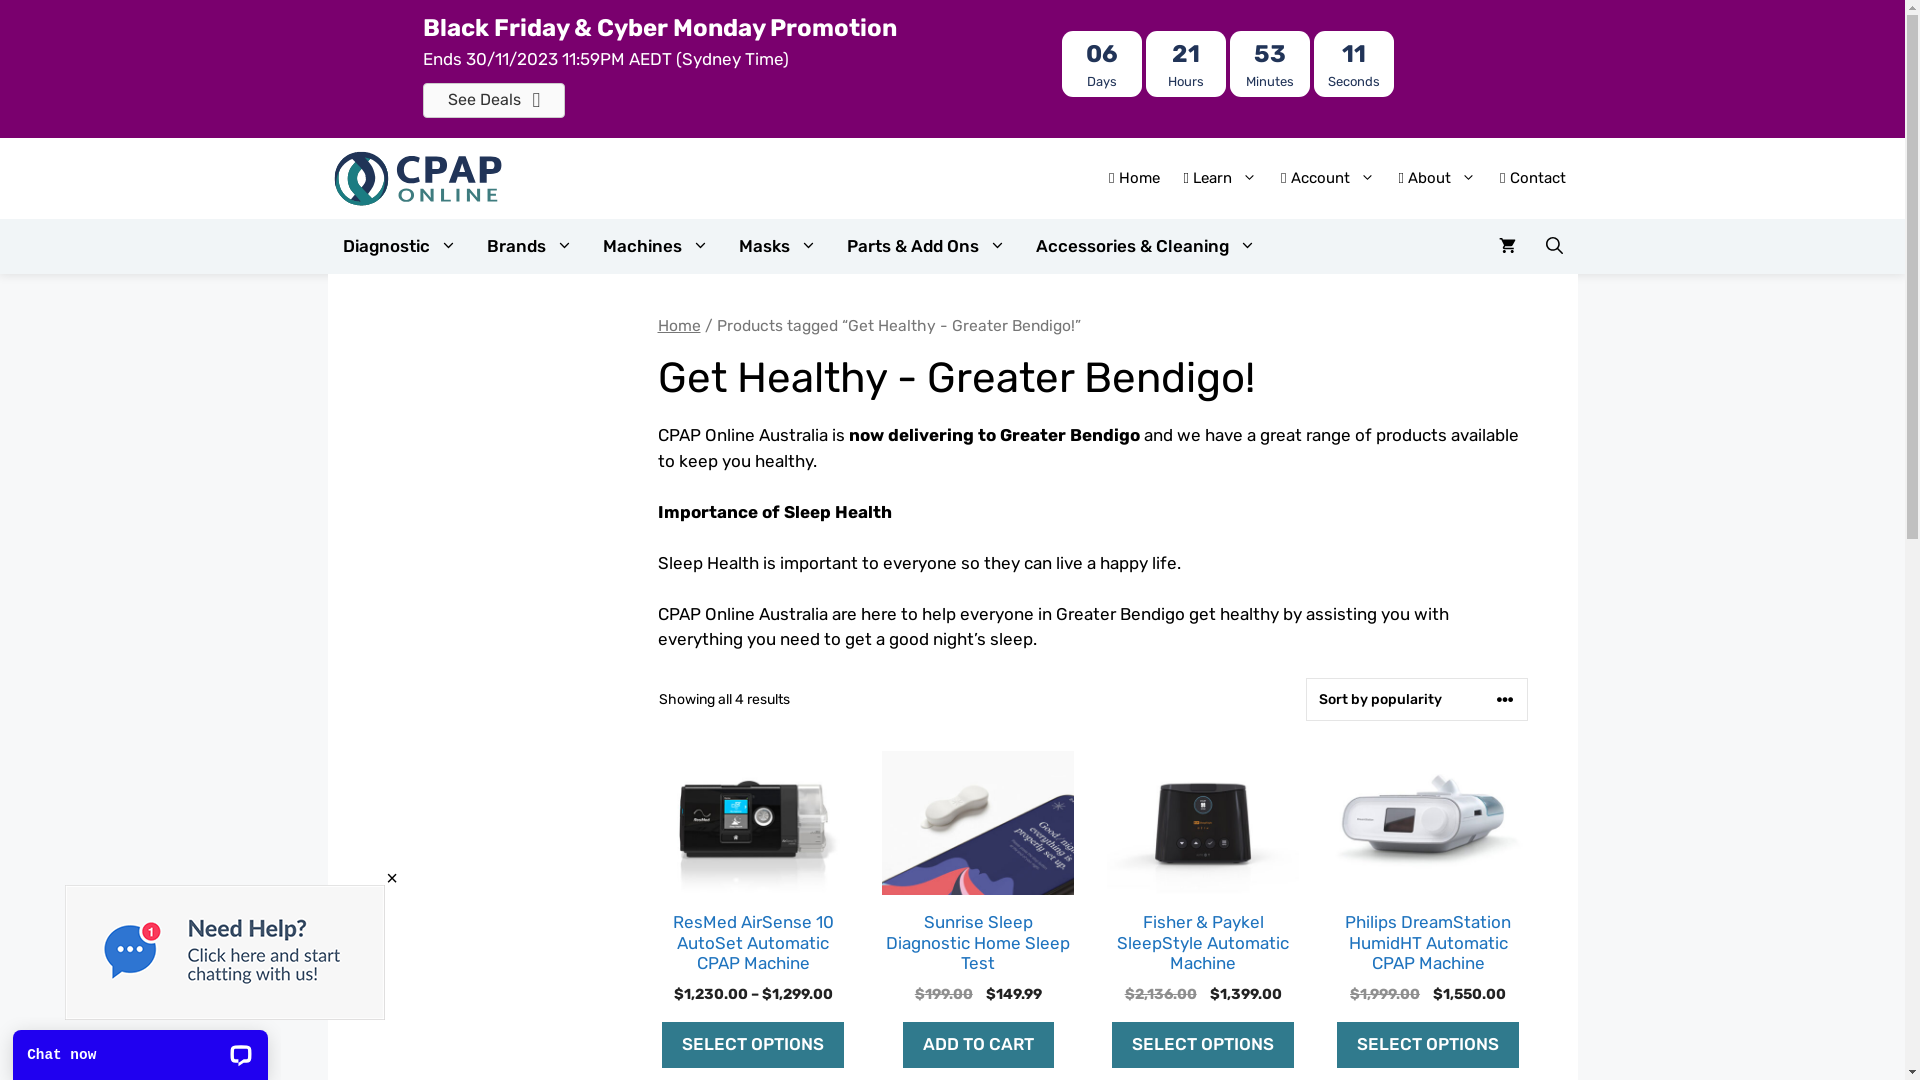 The width and height of the screenshot is (1920, 1080). Describe the element at coordinates (978, 878) in the screenshot. I see `Sunrise Sleep Diagnostic Home Sleep Test
$199.00 $149.99` at that location.